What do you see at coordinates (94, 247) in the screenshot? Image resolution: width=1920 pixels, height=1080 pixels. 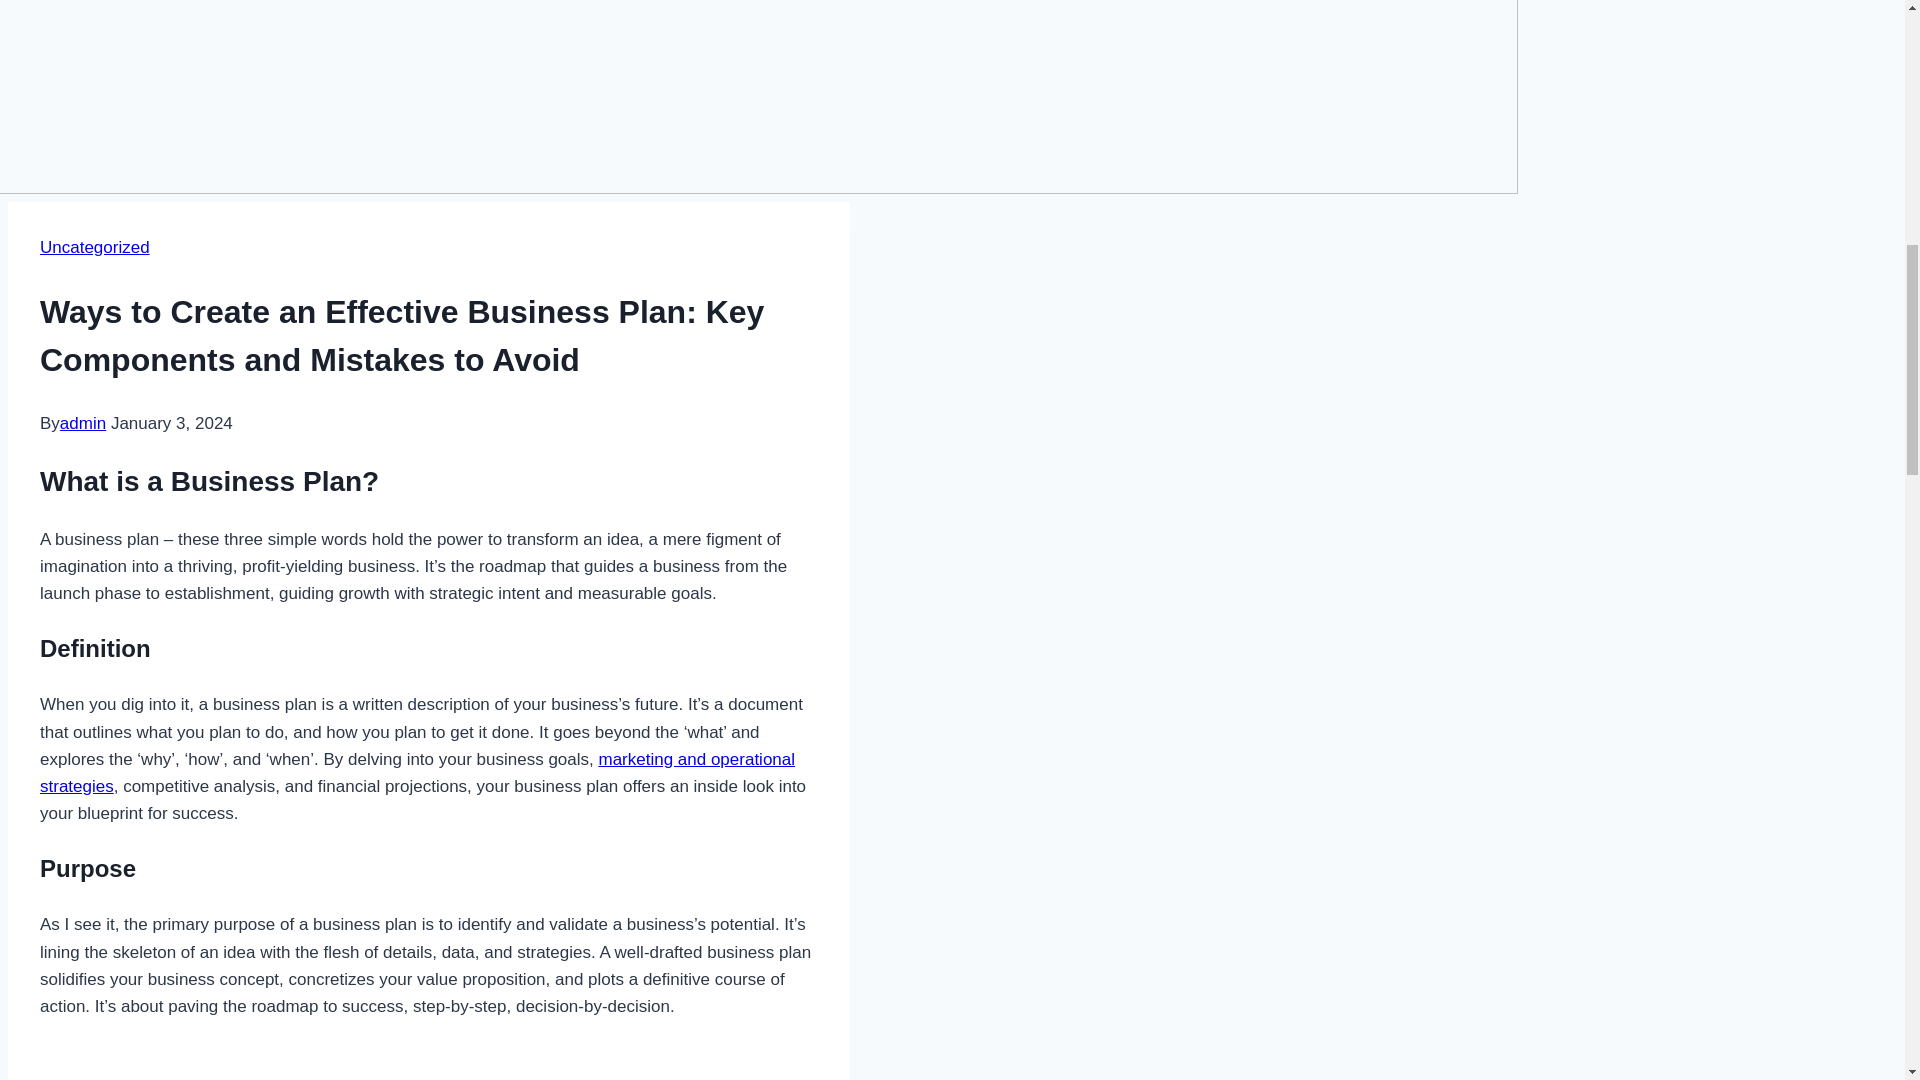 I see `Uncategorized` at bounding box center [94, 247].